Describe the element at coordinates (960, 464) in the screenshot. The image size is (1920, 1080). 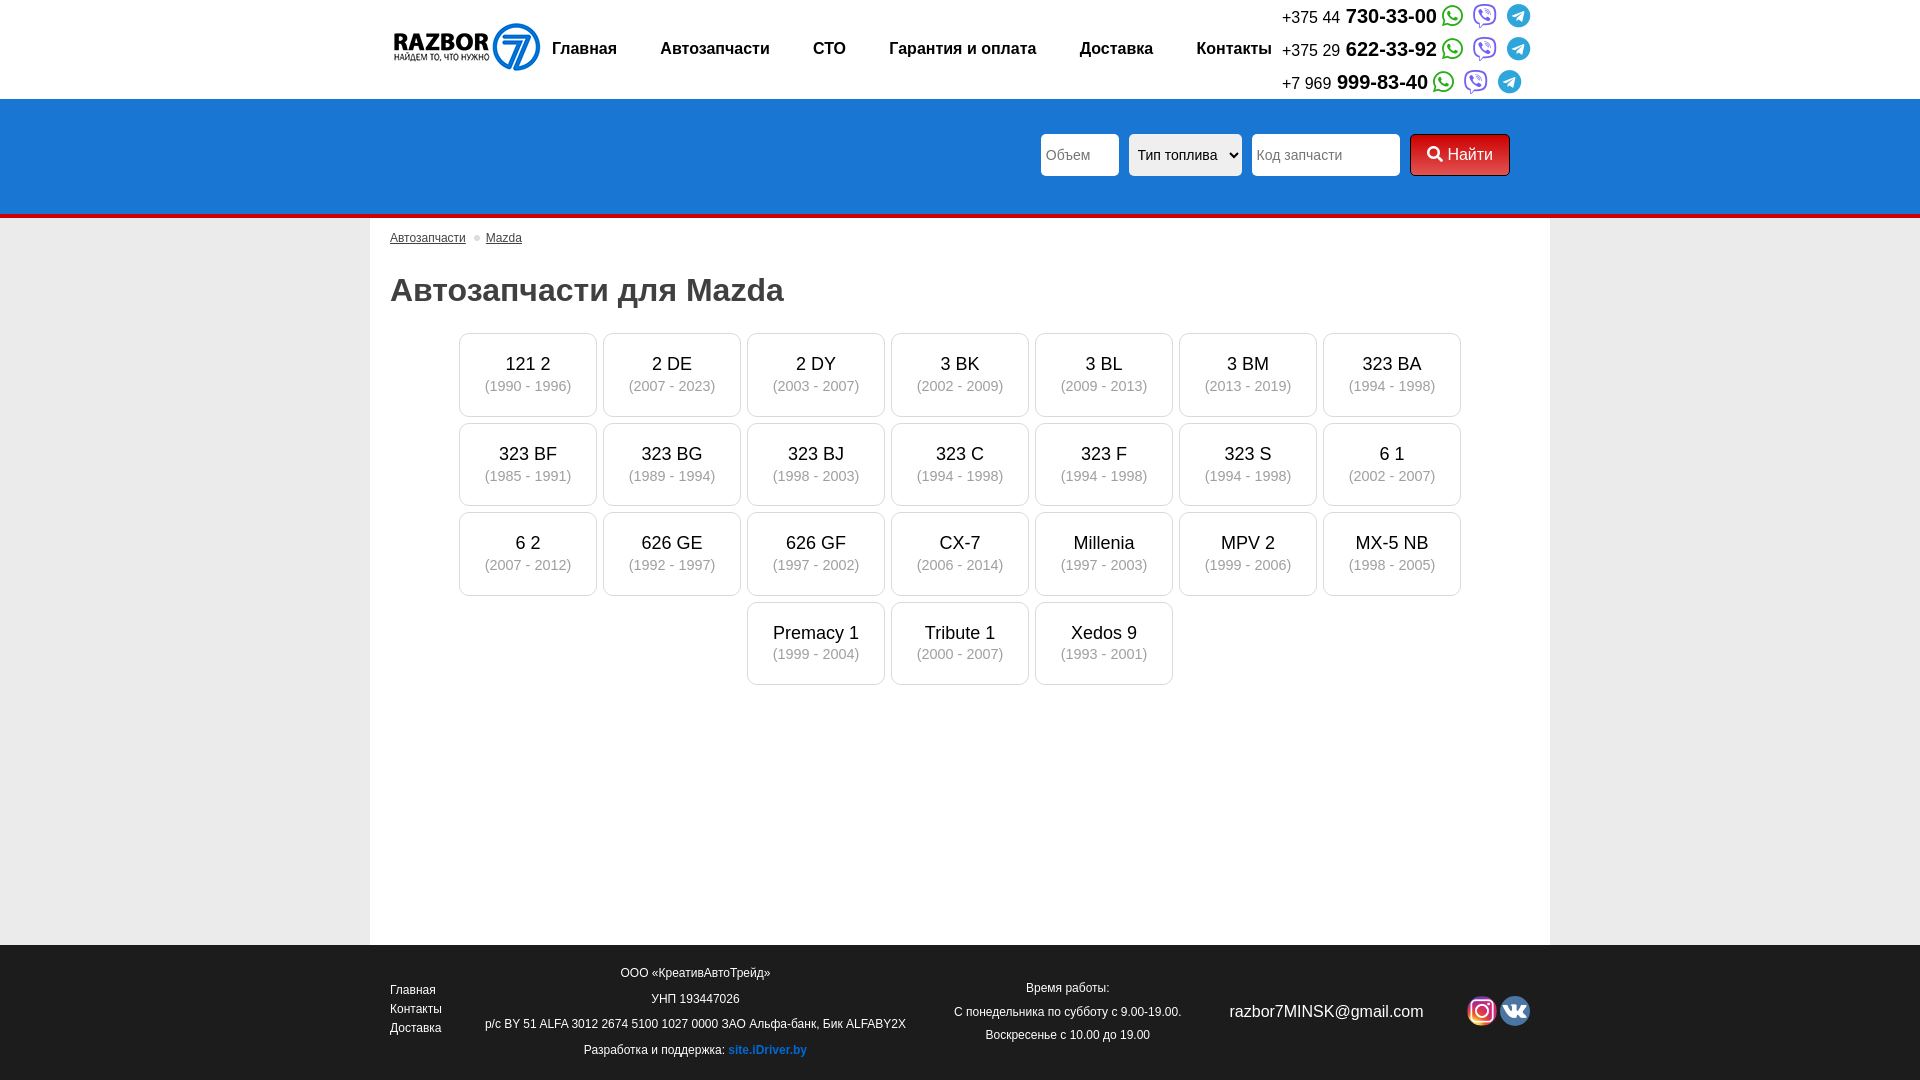
I see `323 C
(1994 - 1998)` at that location.